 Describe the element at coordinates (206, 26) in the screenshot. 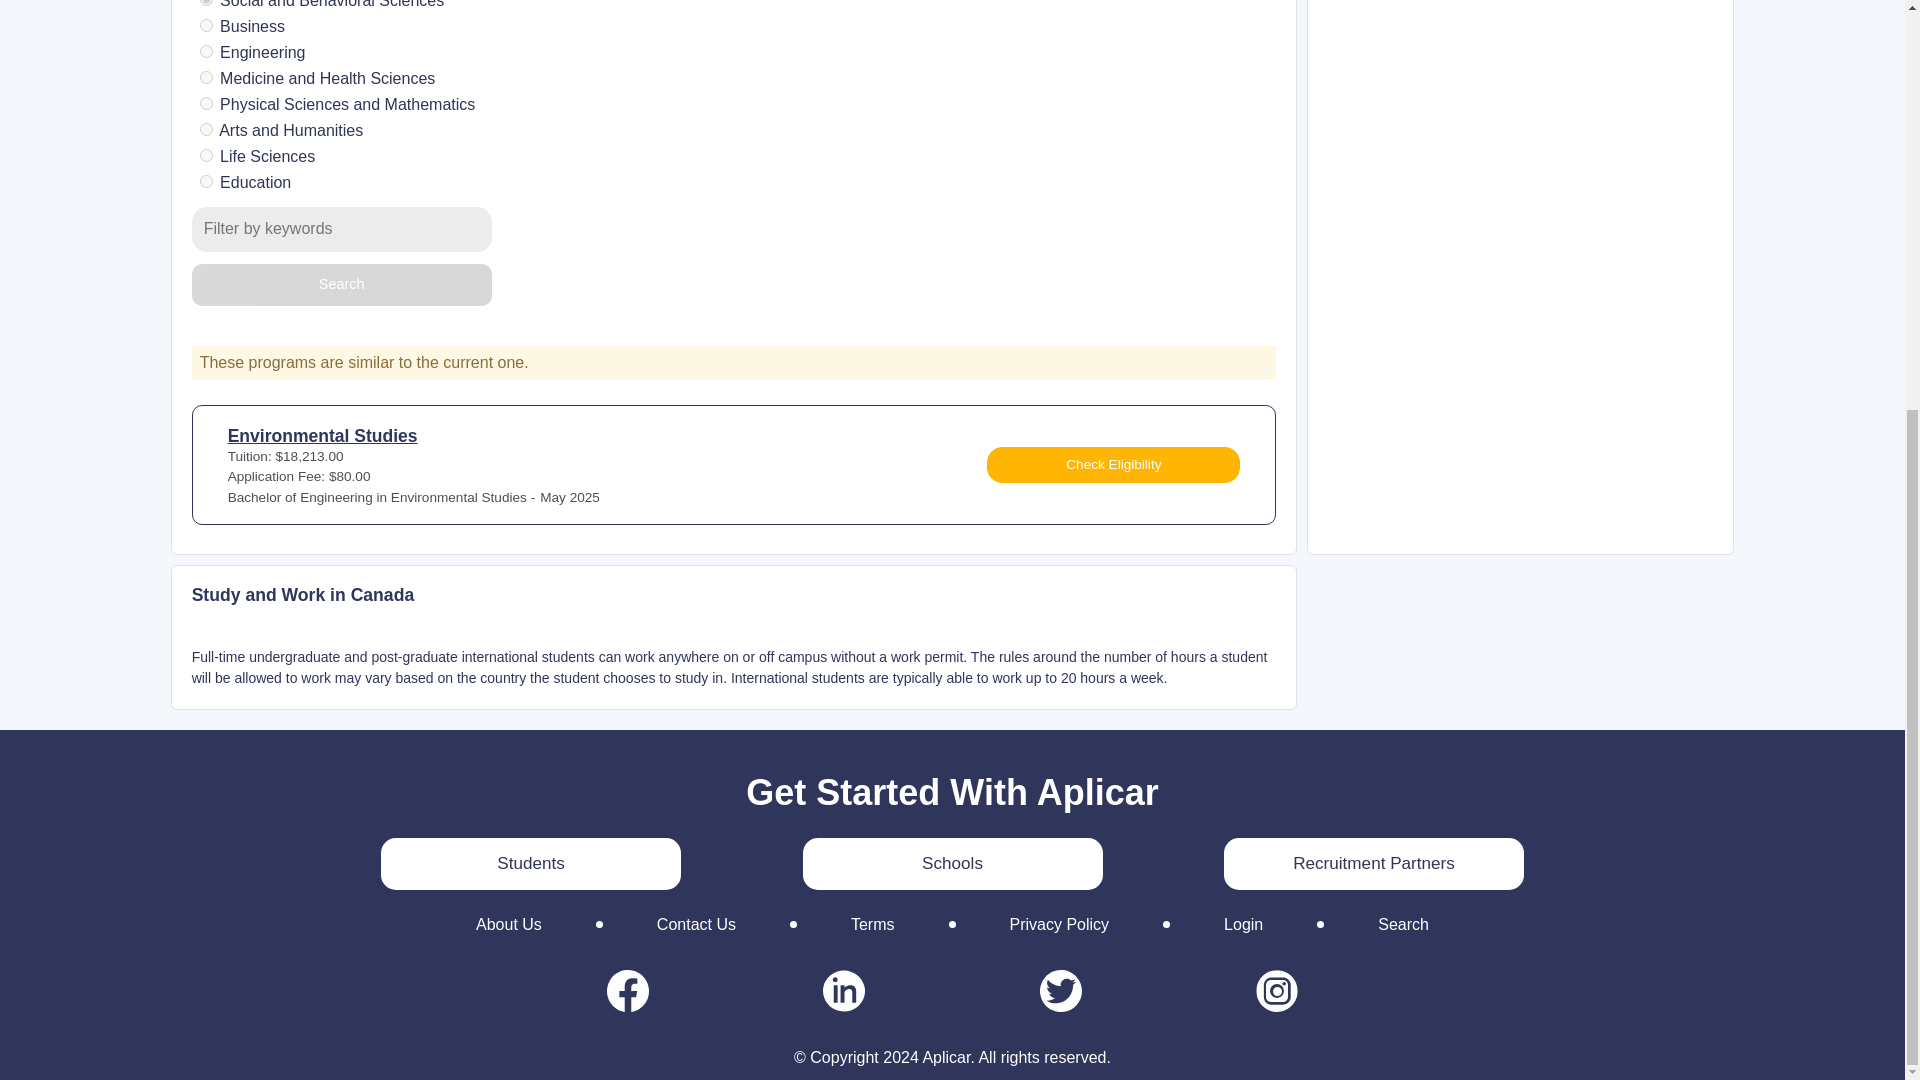

I see `1ca302e6-6a5d-46d1-b594-9dc7c873a0bd` at that location.